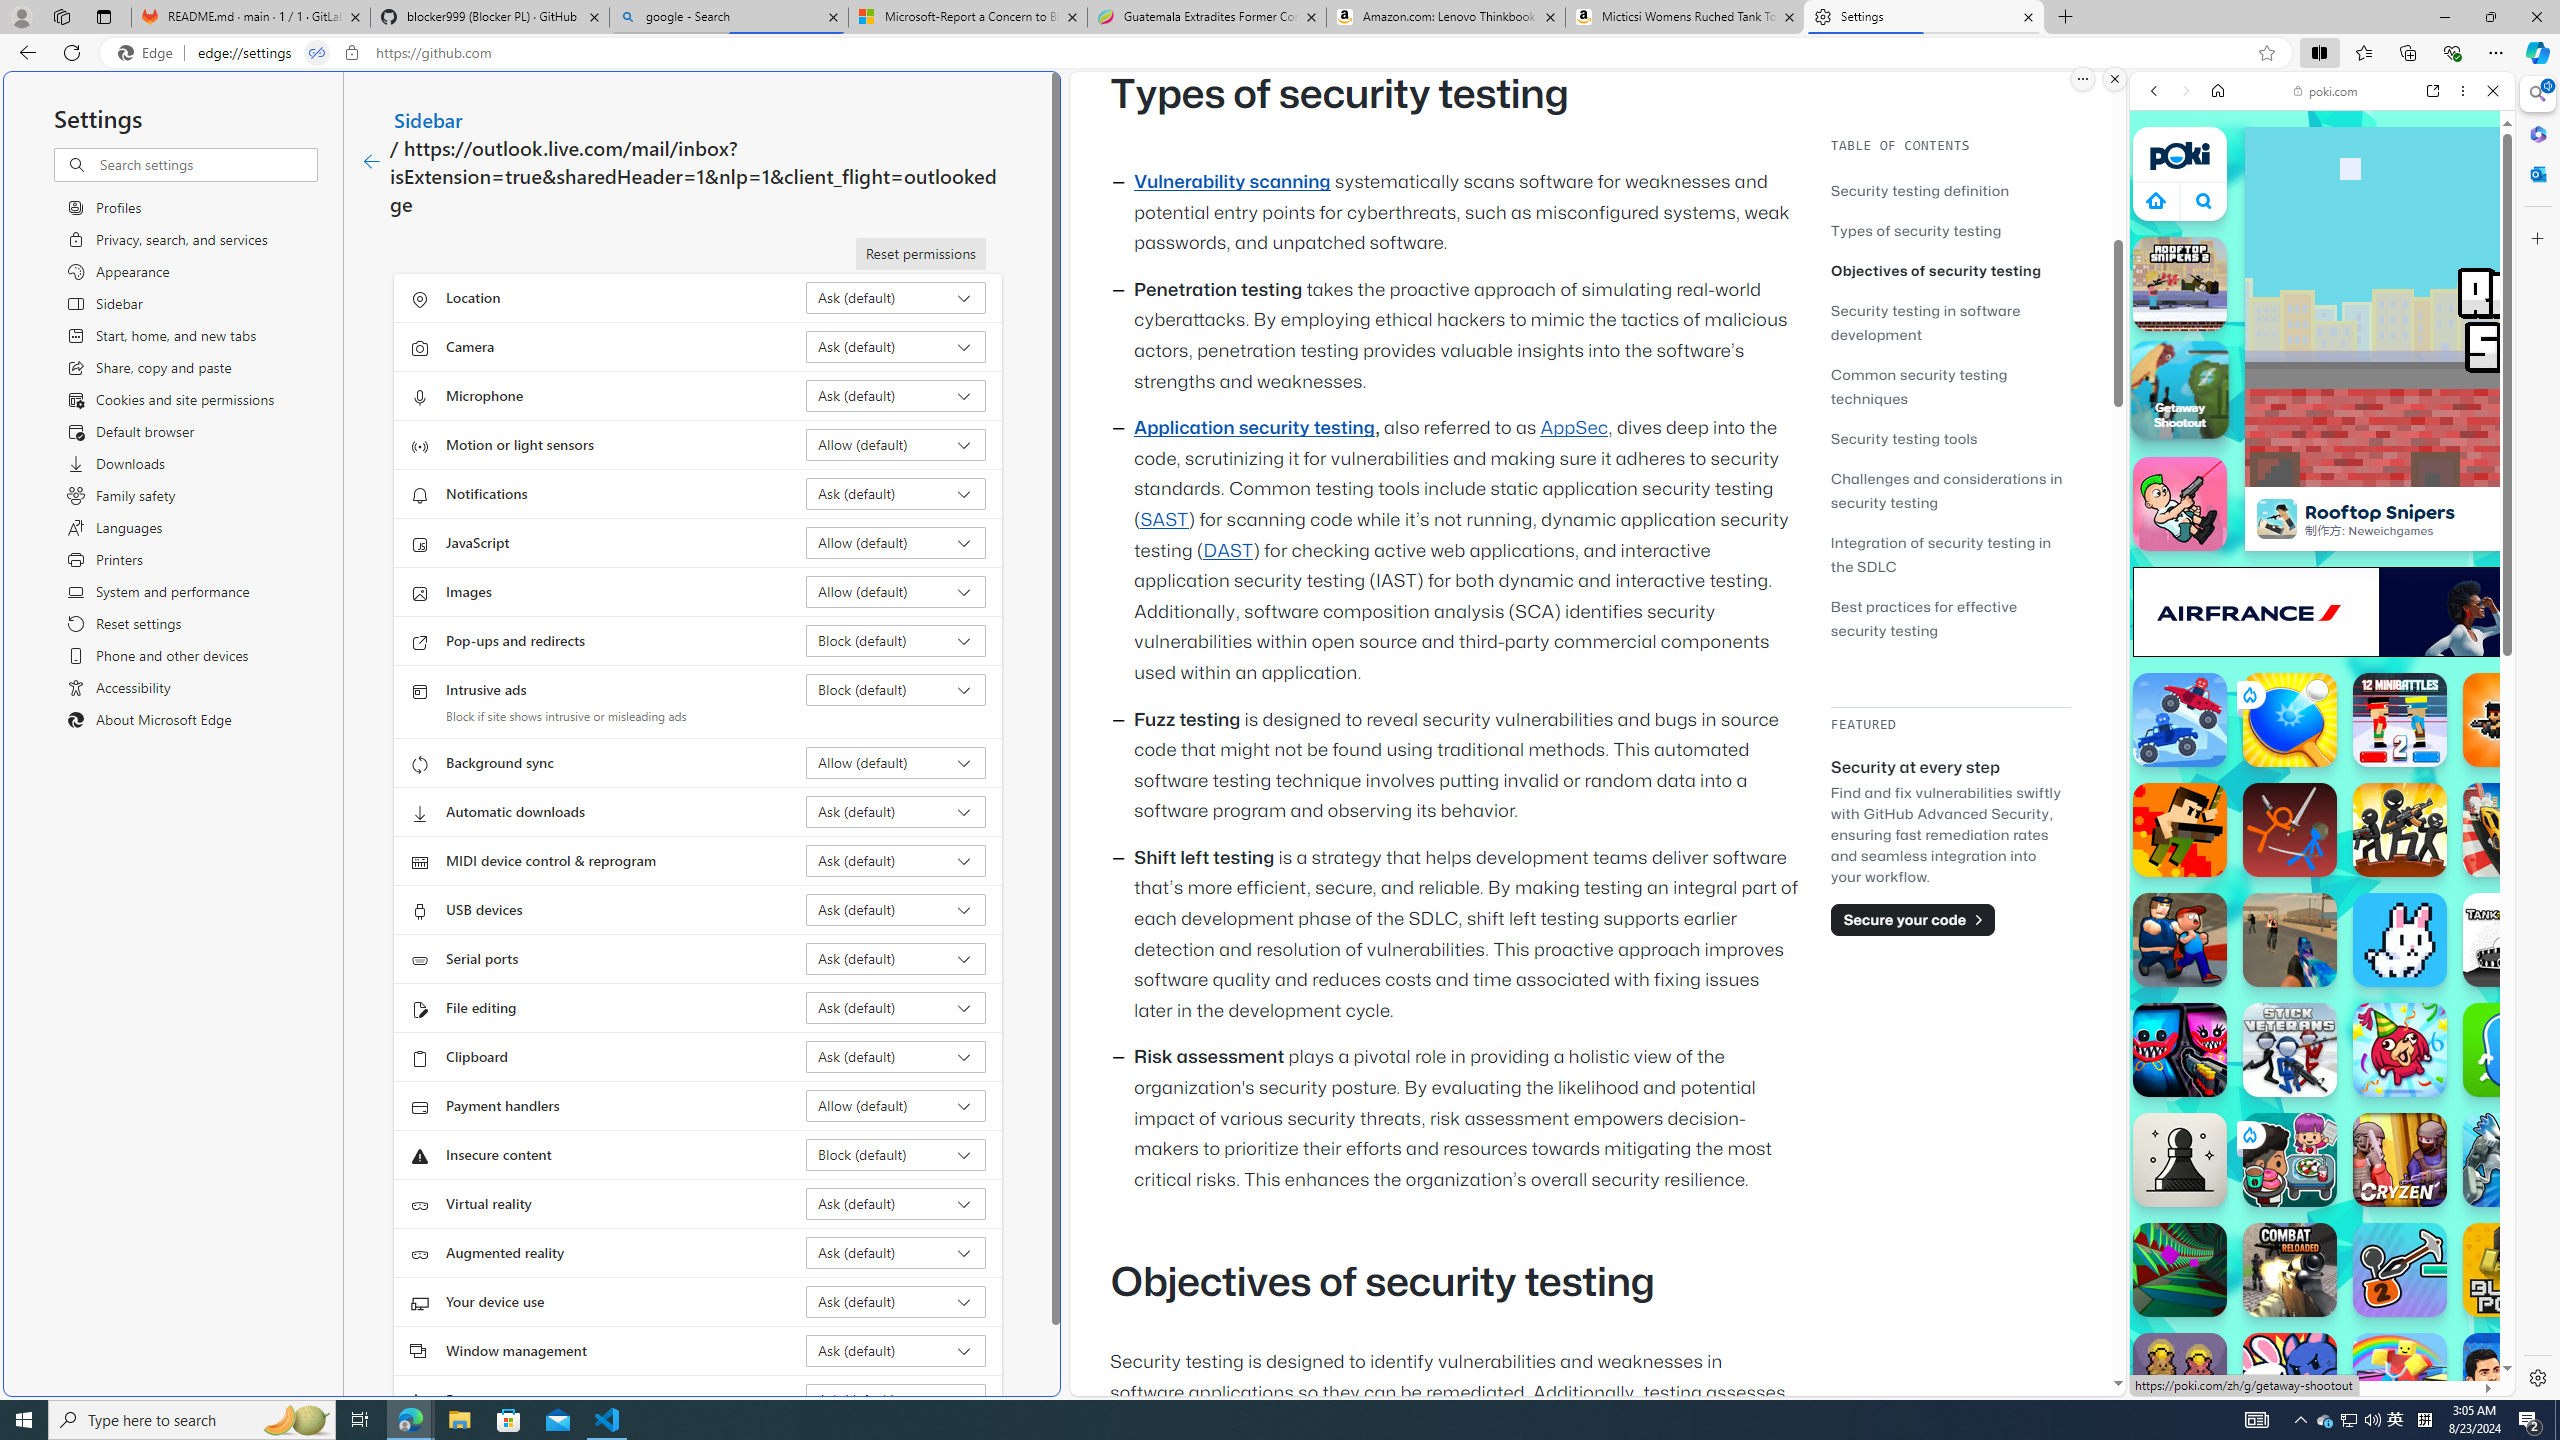 This screenshot has height=1440, width=2560. What do you see at coordinates (206, 164) in the screenshot?
I see `Search settings` at bounding box center [206, 164].